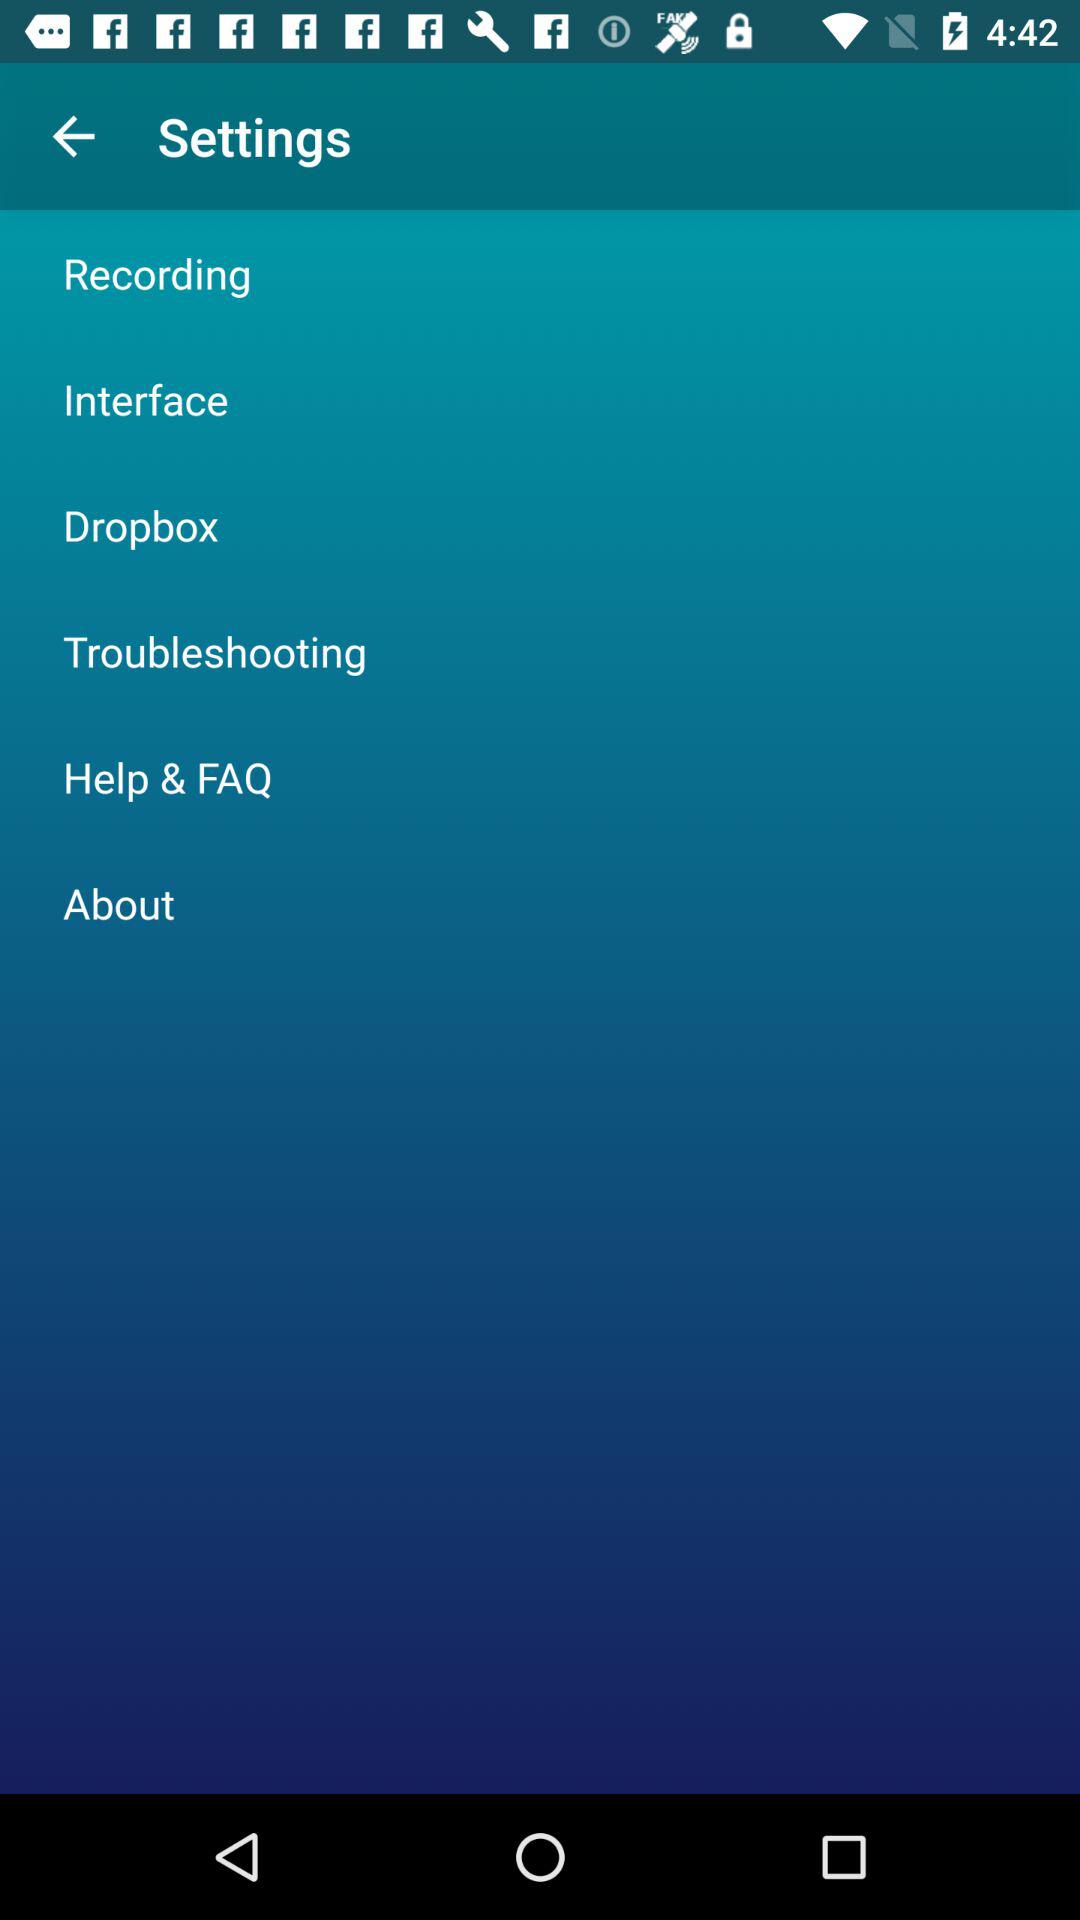 The width and height of the screenshot is (1080, 1920). I want to click on open the dropbox item, so click(140, 524).